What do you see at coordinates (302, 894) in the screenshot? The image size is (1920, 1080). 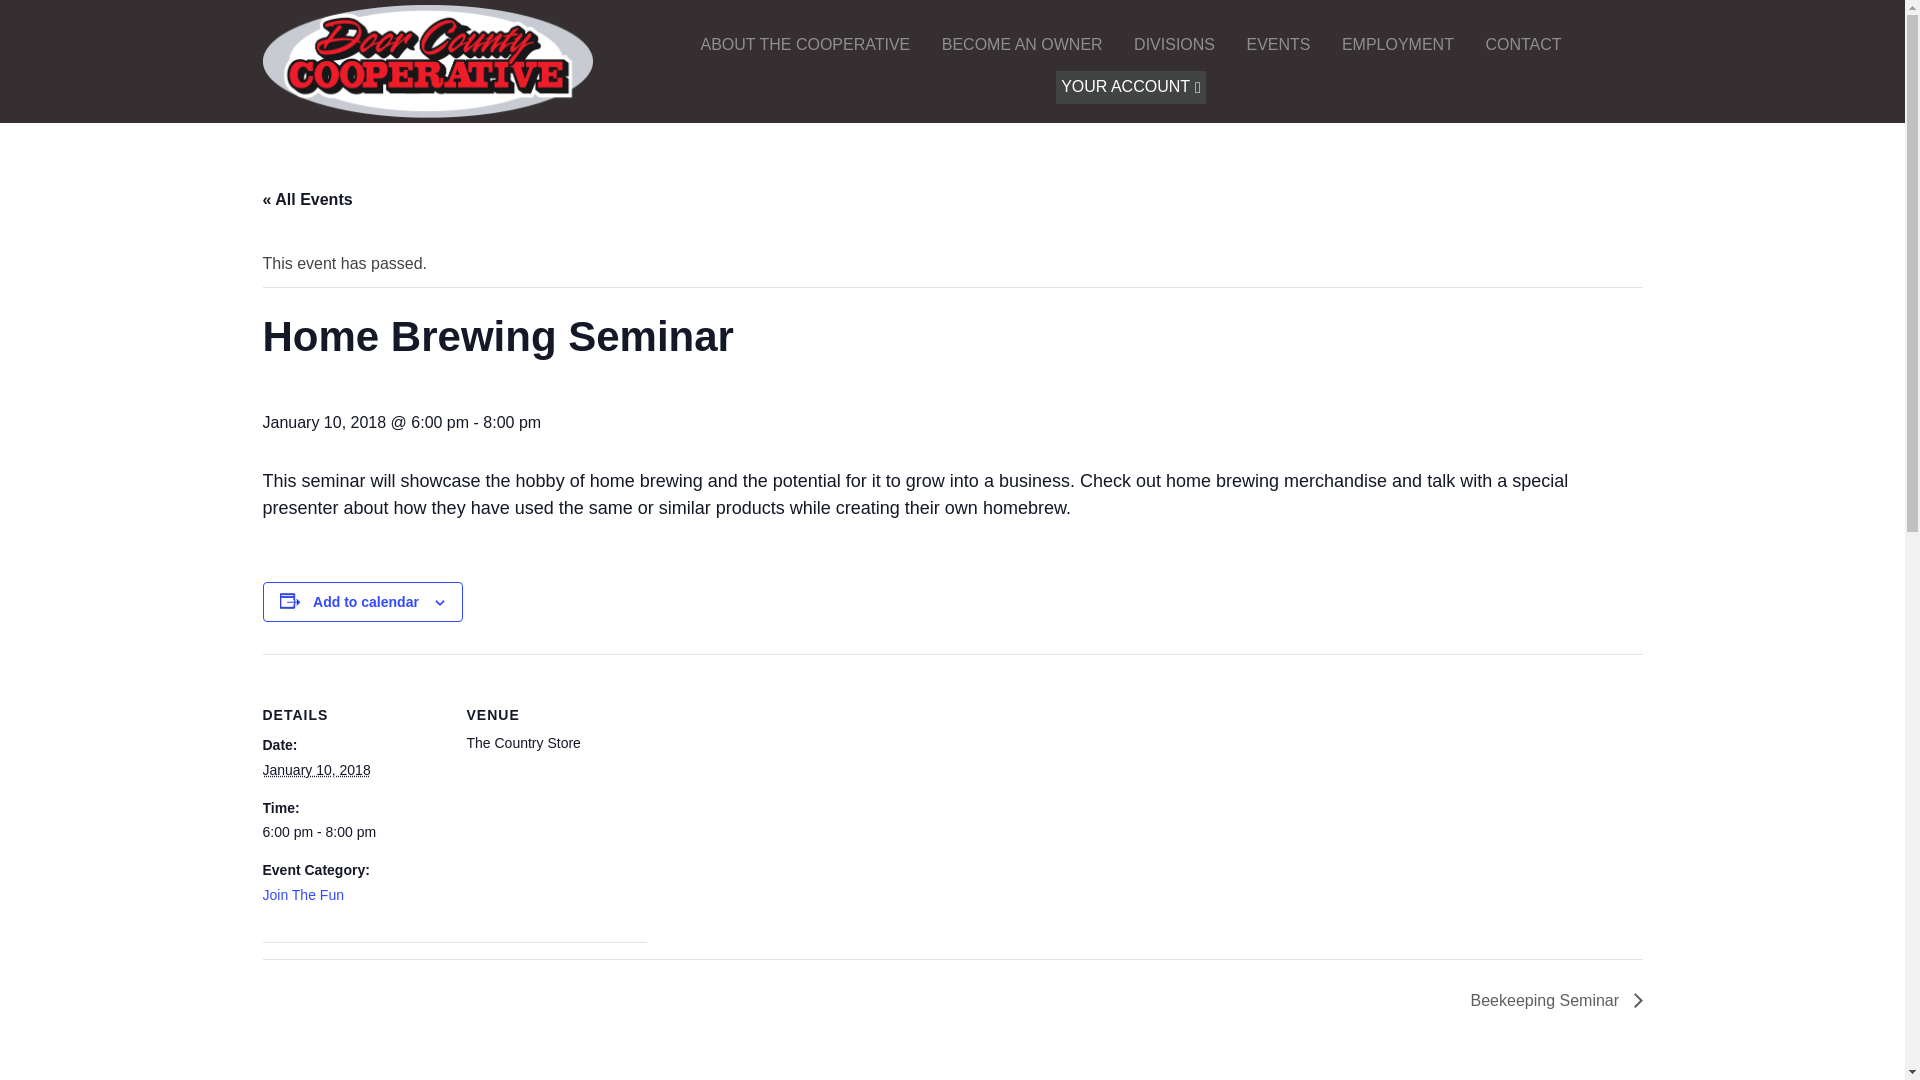 I see `Join The Fun` at bounding box center [302, 894].